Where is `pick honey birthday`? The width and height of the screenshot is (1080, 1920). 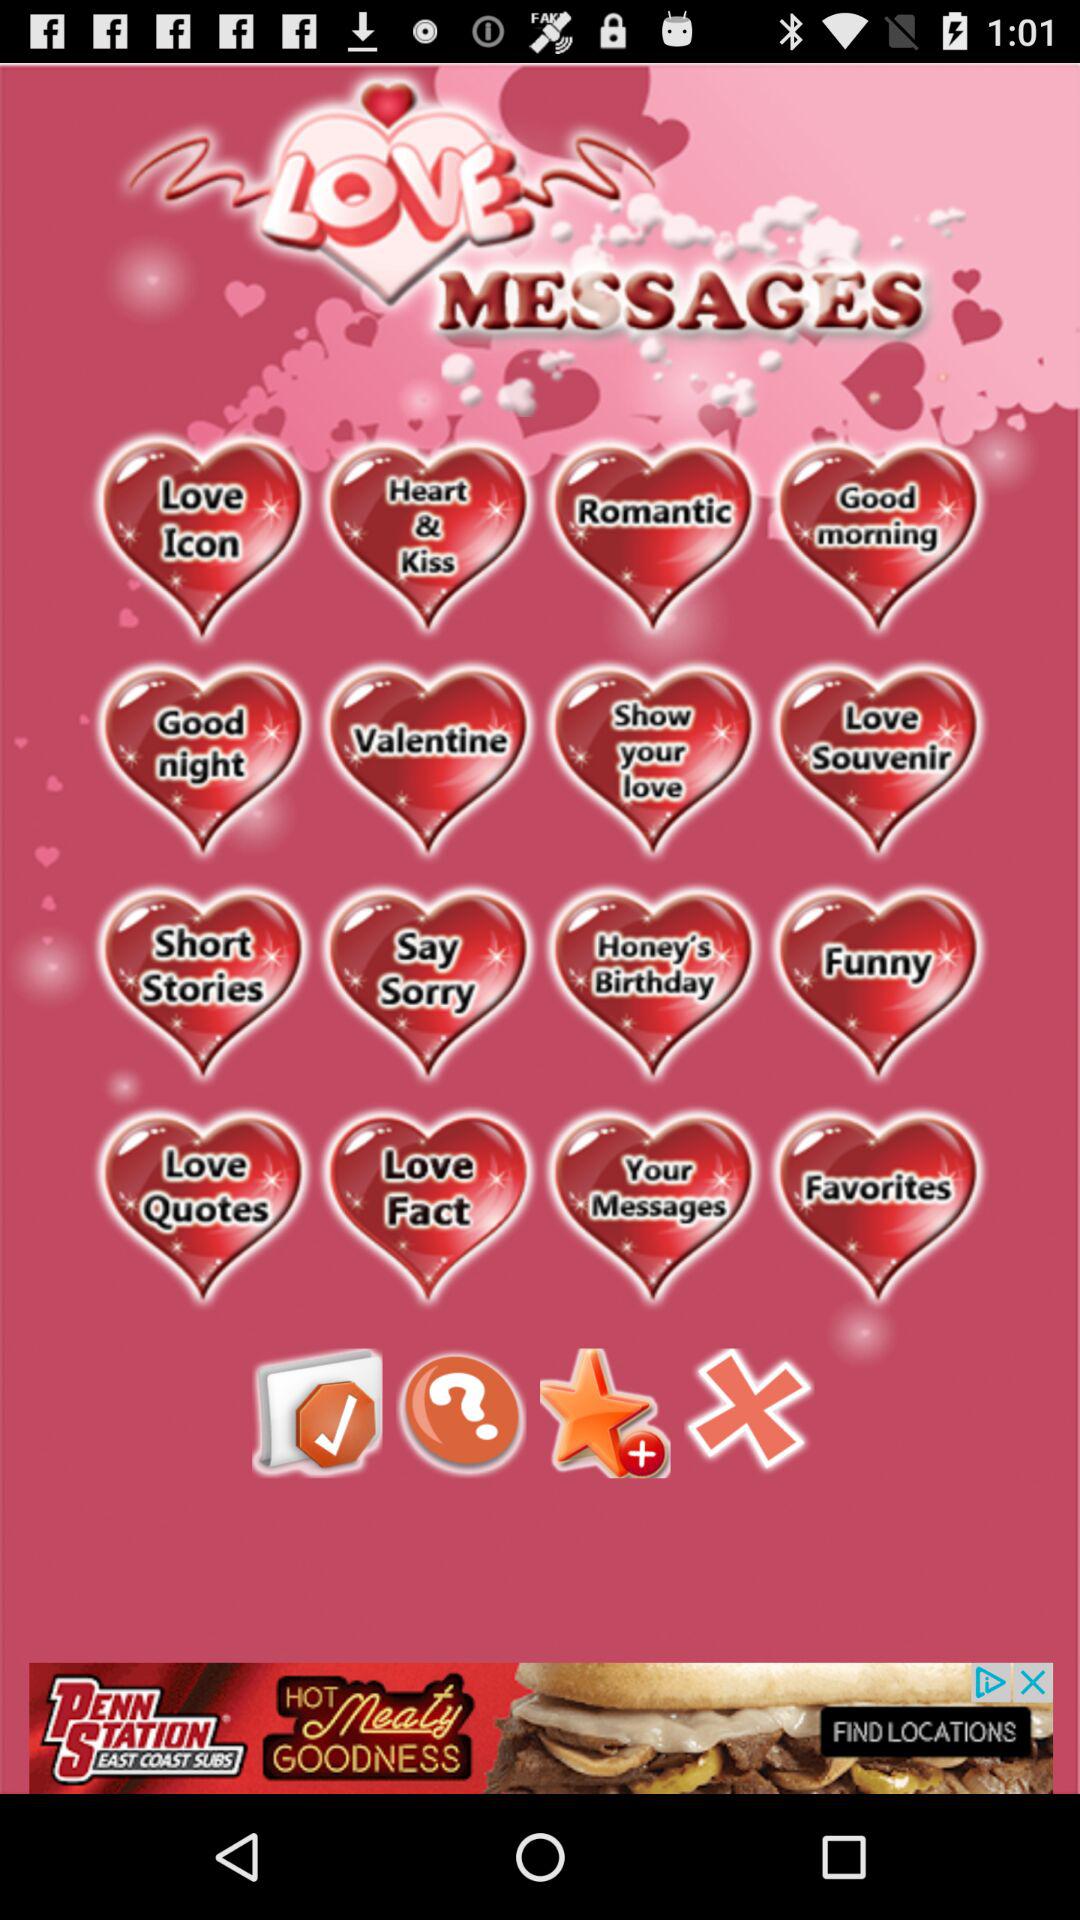 pick honey birthday is located at coordinates (652, 986).